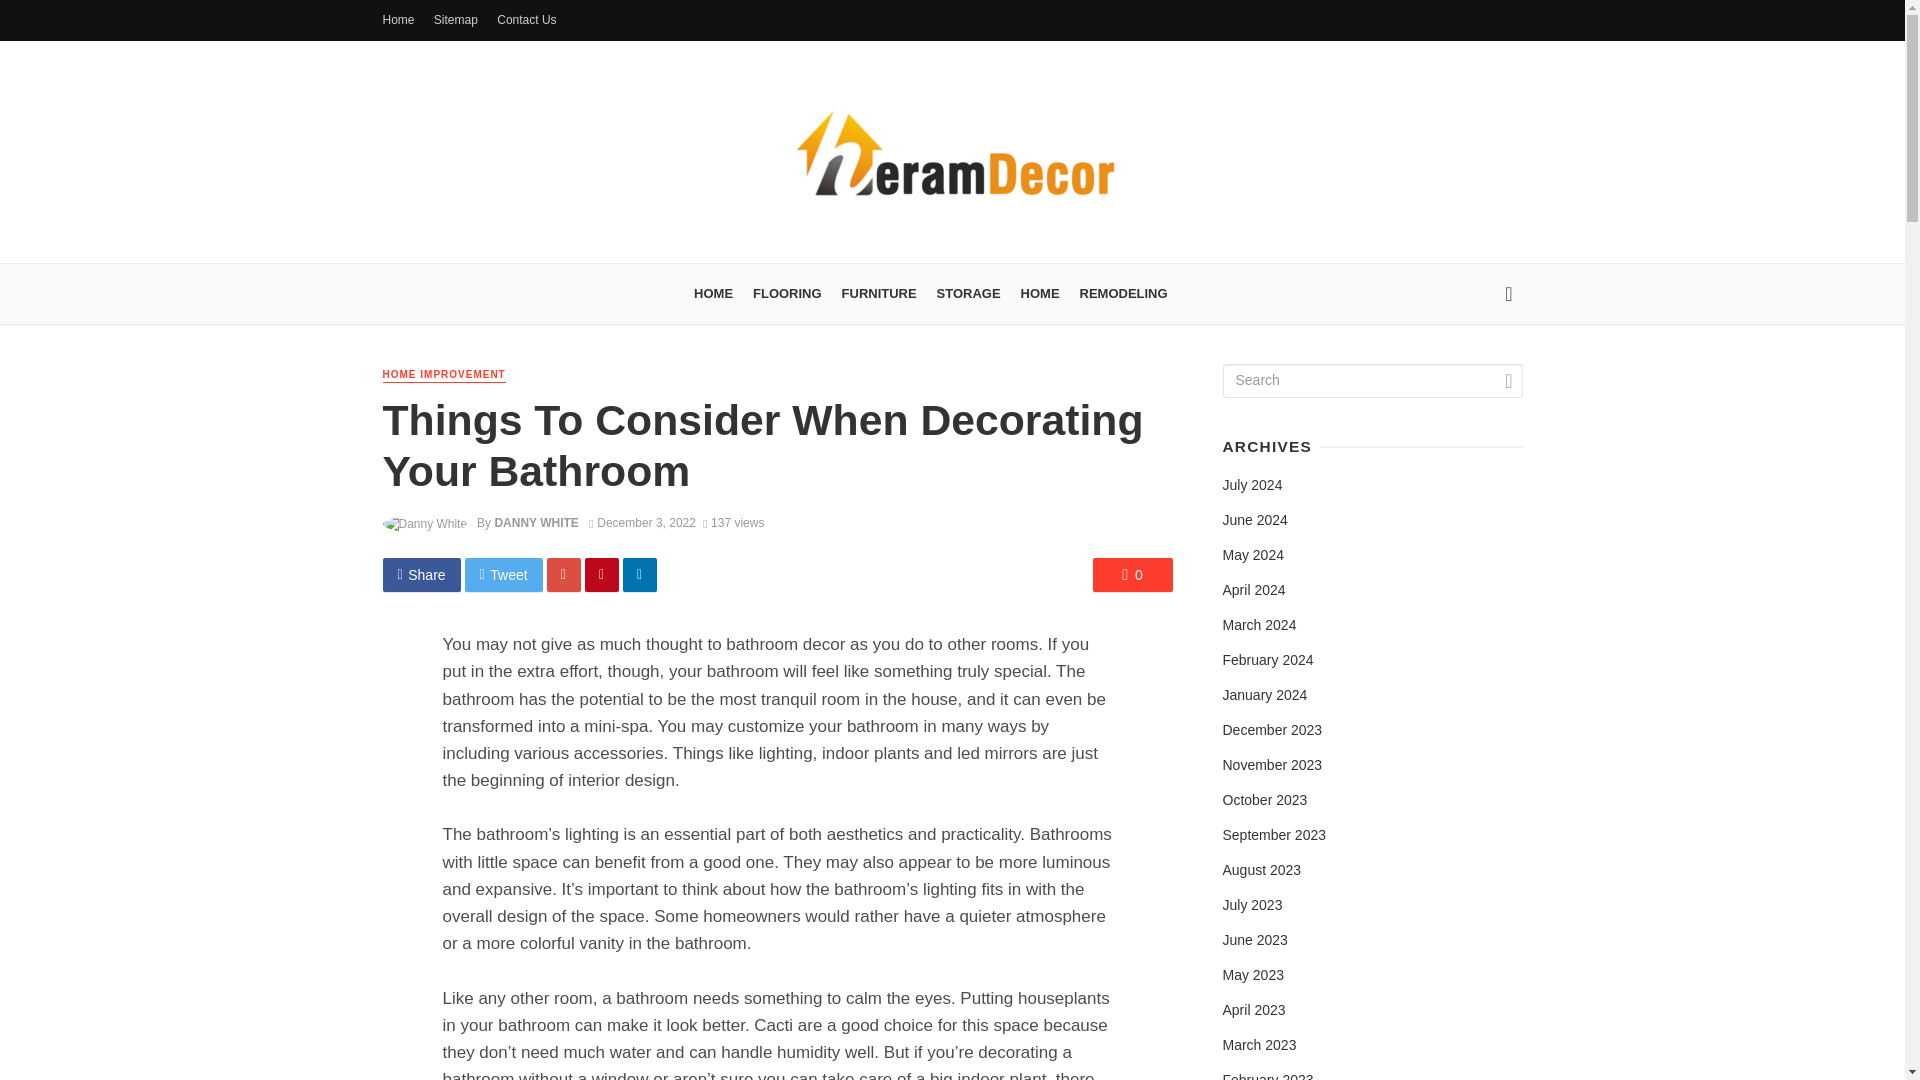 This screenshot has width=1920, height=1080. Describe the element at coordinates (1267, 660) in the screenshot. I see `February 2024` at that location.